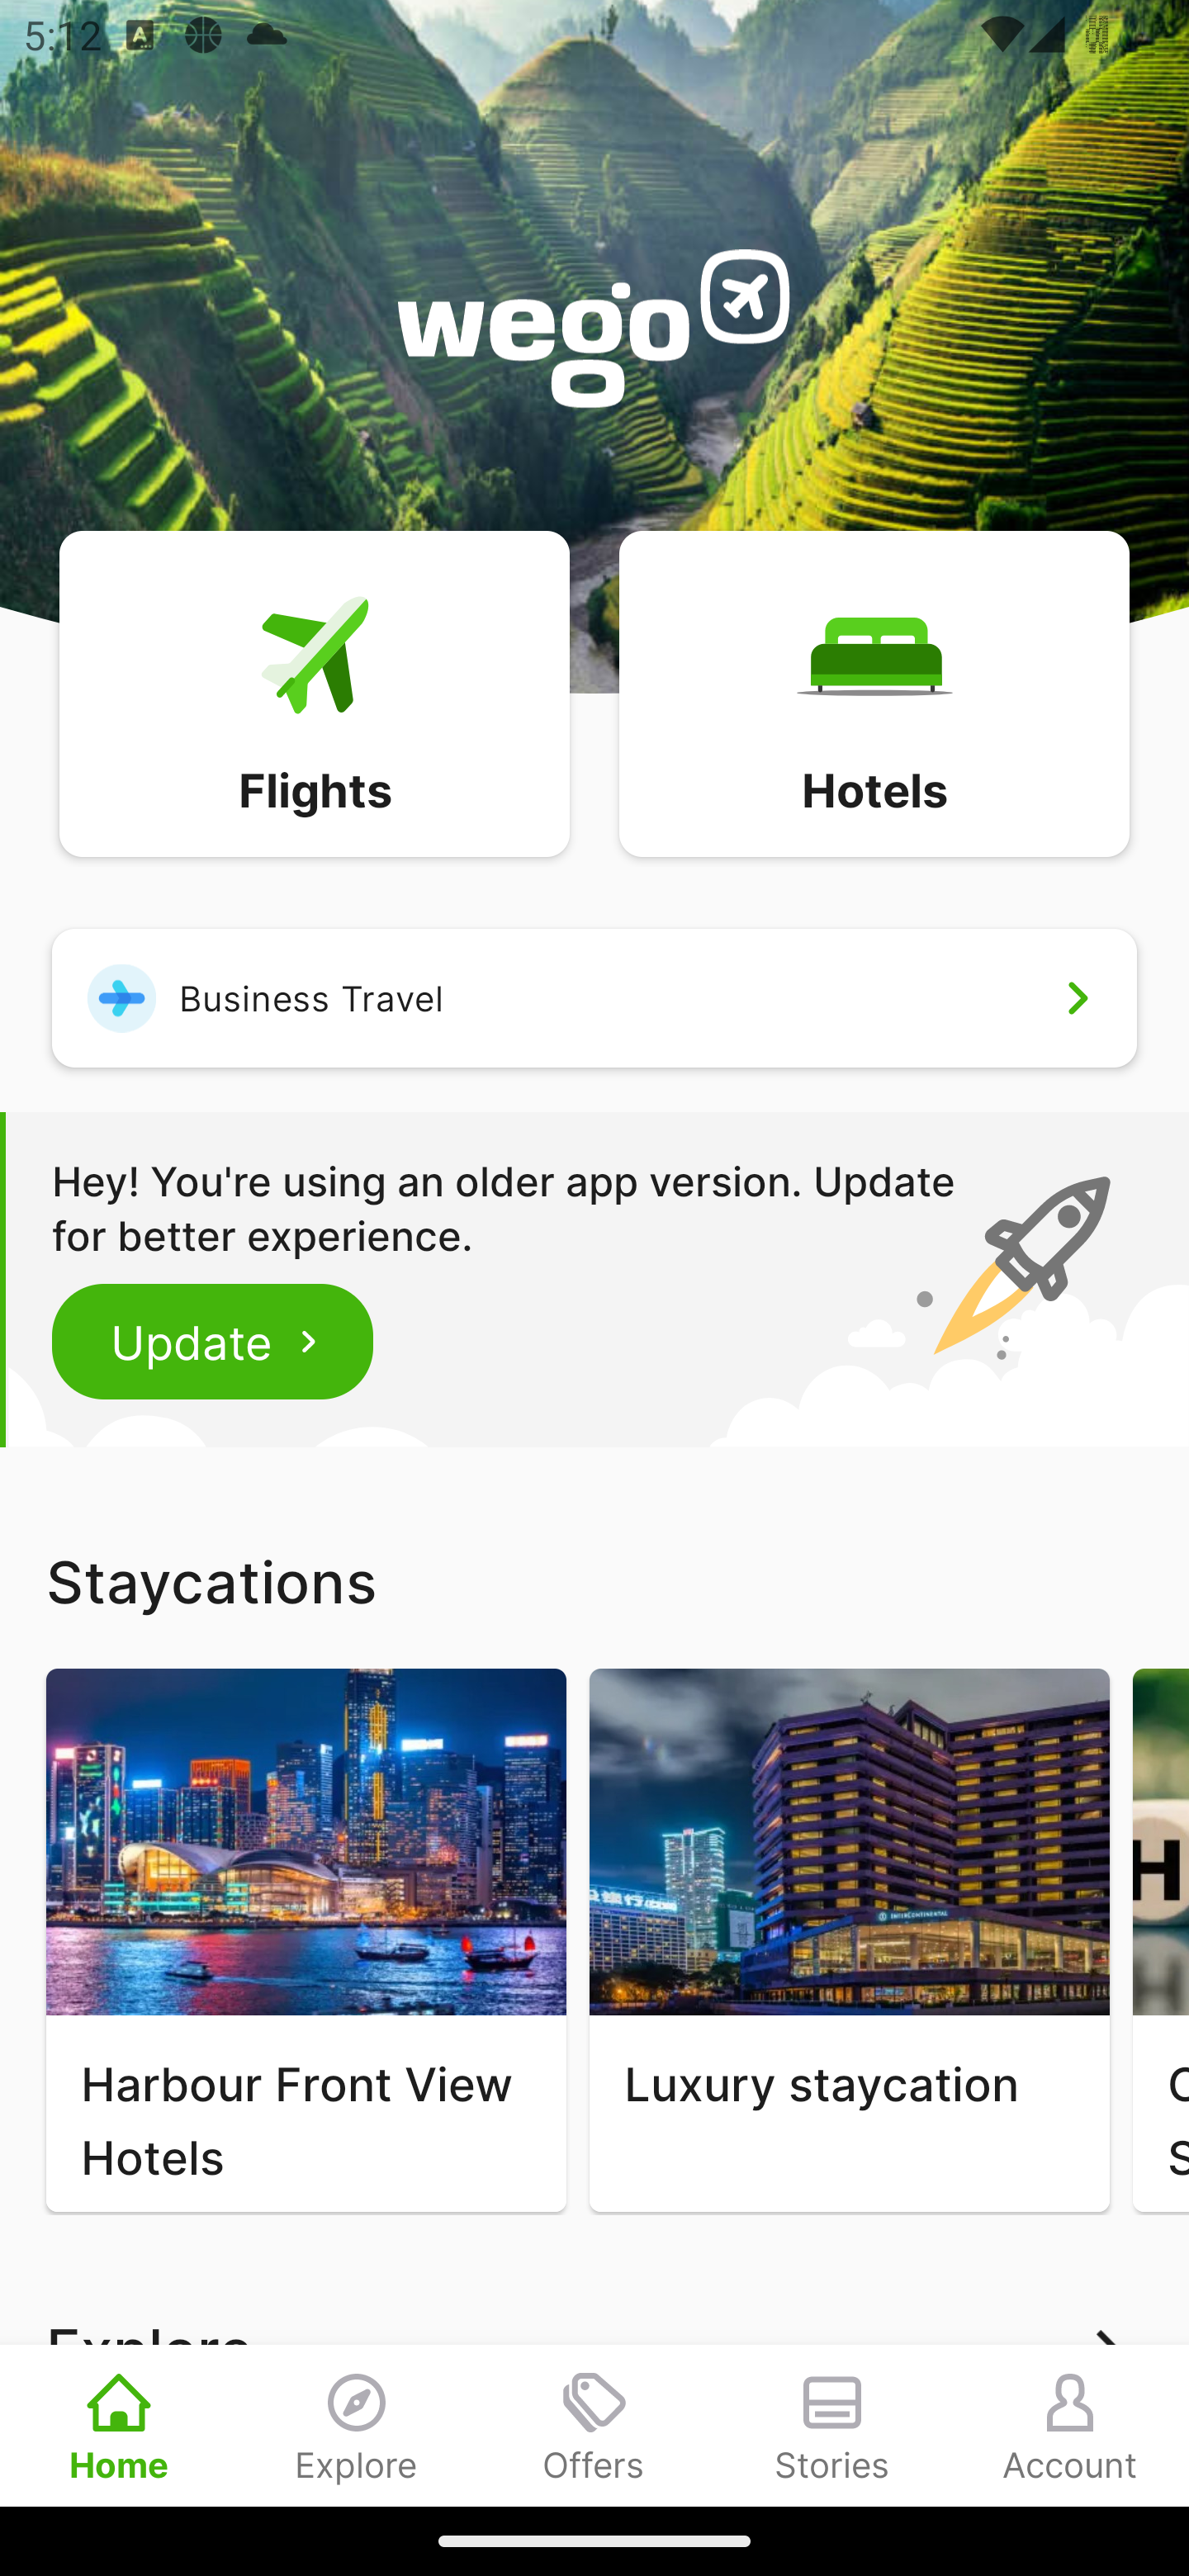 The height and width of the screenshot is (2576, 1189). What do you see at coordinates (357, 2425) in the screenshot?
I see `Explore` at bounding box center [357, 2425].